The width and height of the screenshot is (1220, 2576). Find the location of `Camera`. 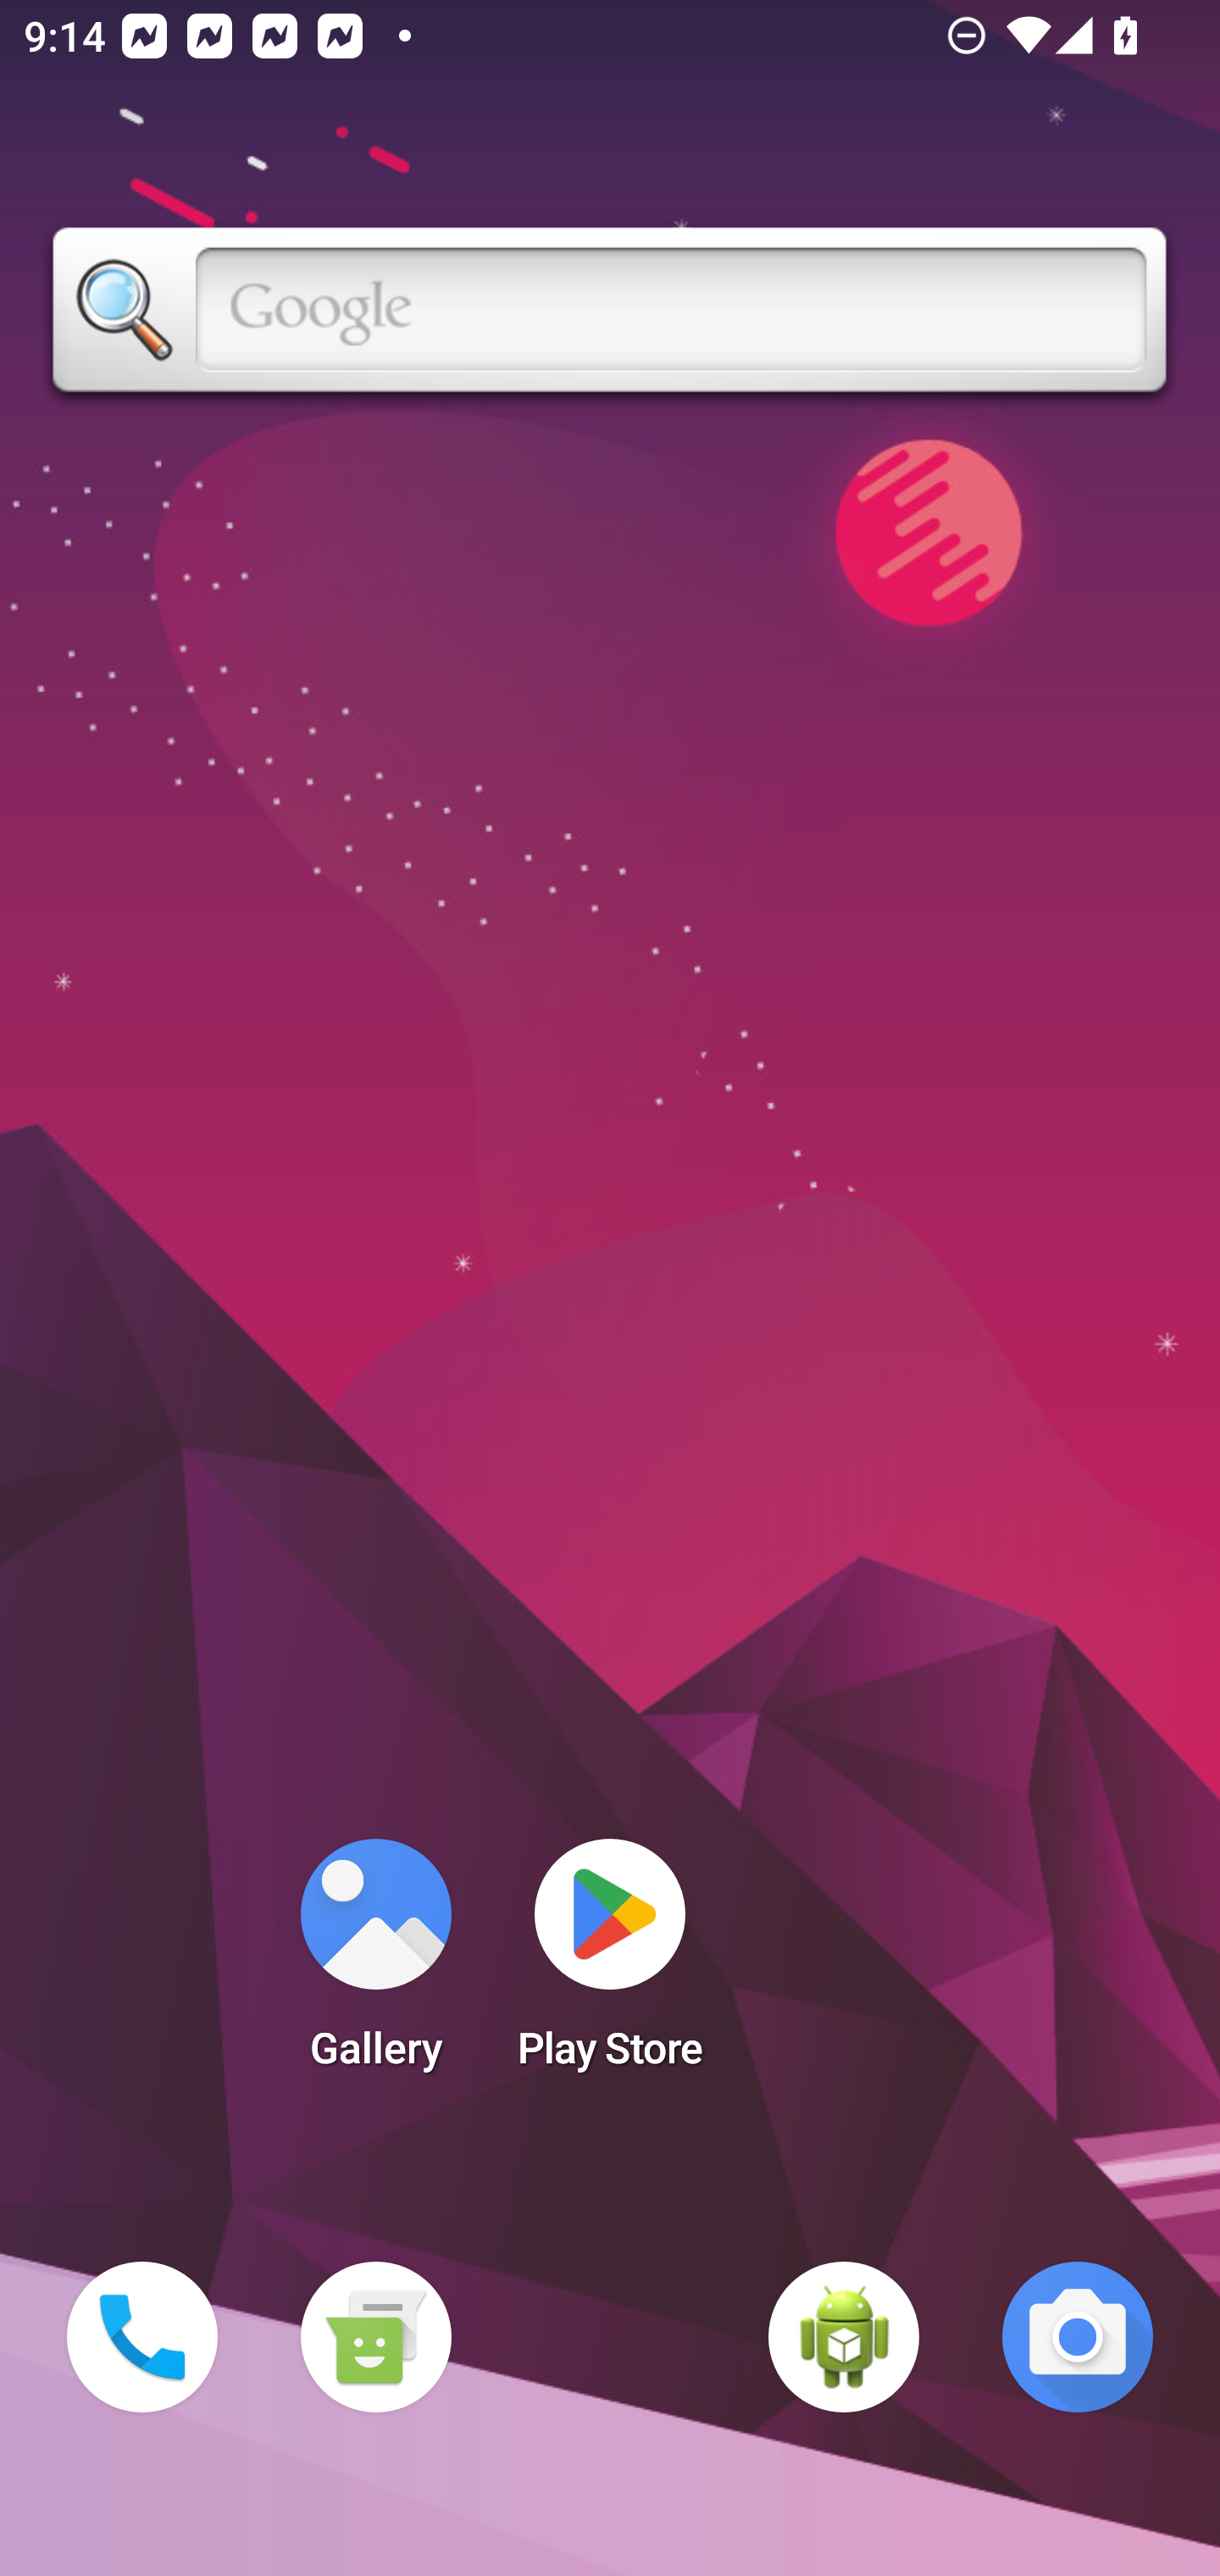

Camera is located at coordinates (1078, 2337).